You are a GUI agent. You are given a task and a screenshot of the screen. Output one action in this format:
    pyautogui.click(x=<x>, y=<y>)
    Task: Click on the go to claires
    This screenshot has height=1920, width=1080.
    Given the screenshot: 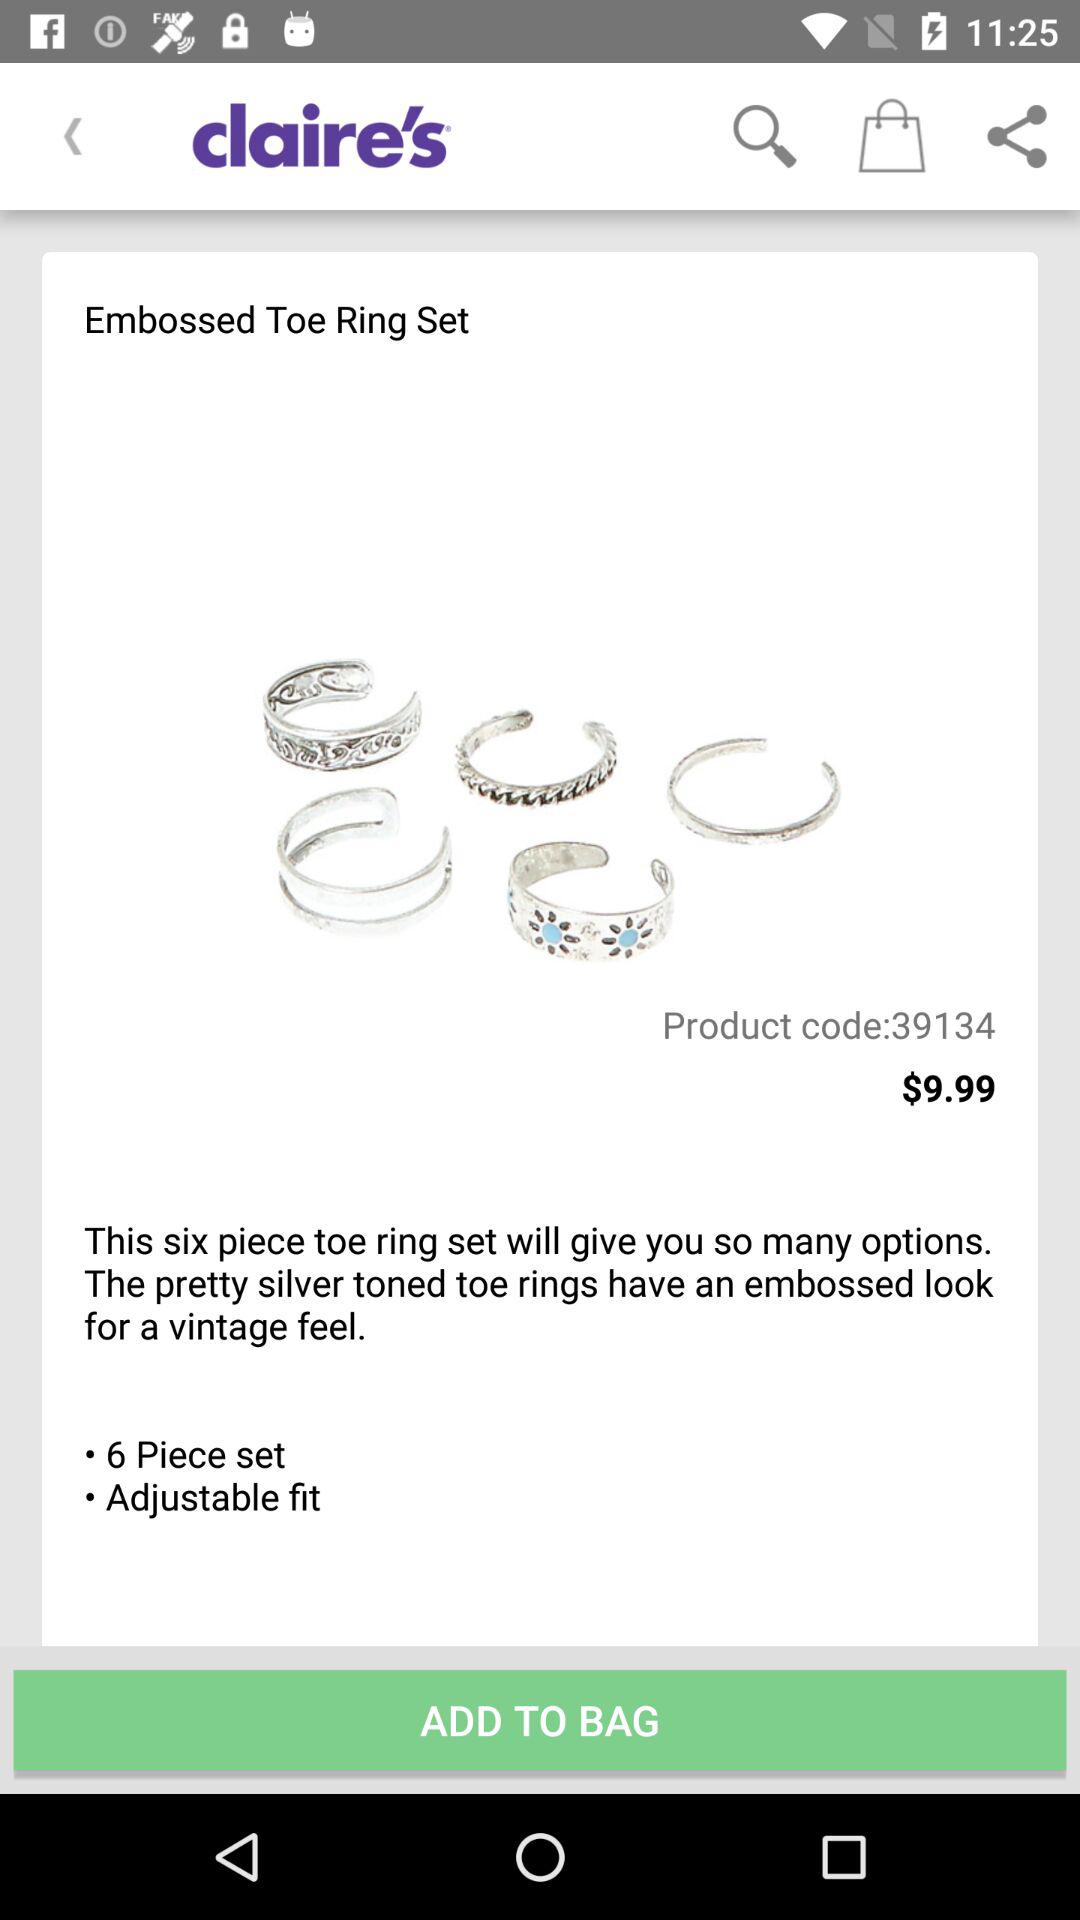 What is the action you would take?
    pyautogui.click(x=424, y=136)
    